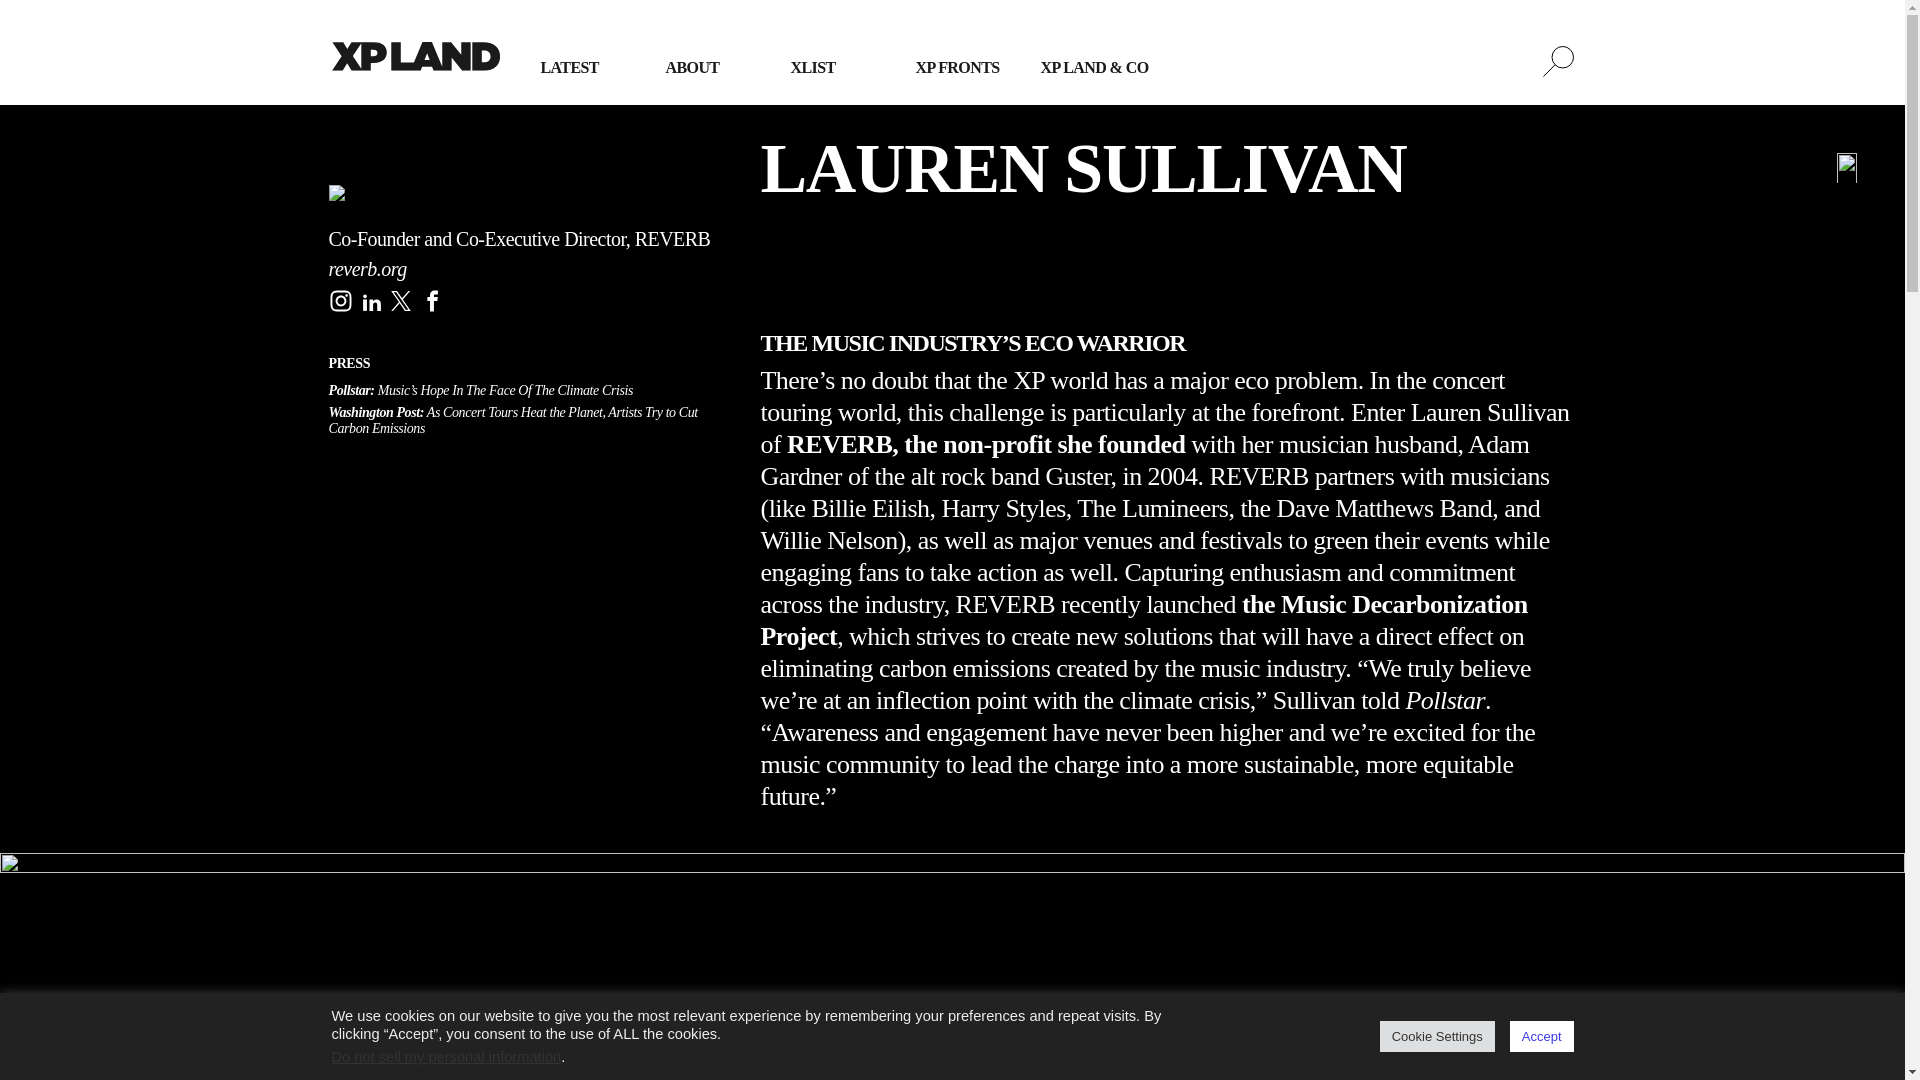 Image resolution: width=1920 pixels, height=1080 pixels. I want to click on XLIST, so click(812, 67).